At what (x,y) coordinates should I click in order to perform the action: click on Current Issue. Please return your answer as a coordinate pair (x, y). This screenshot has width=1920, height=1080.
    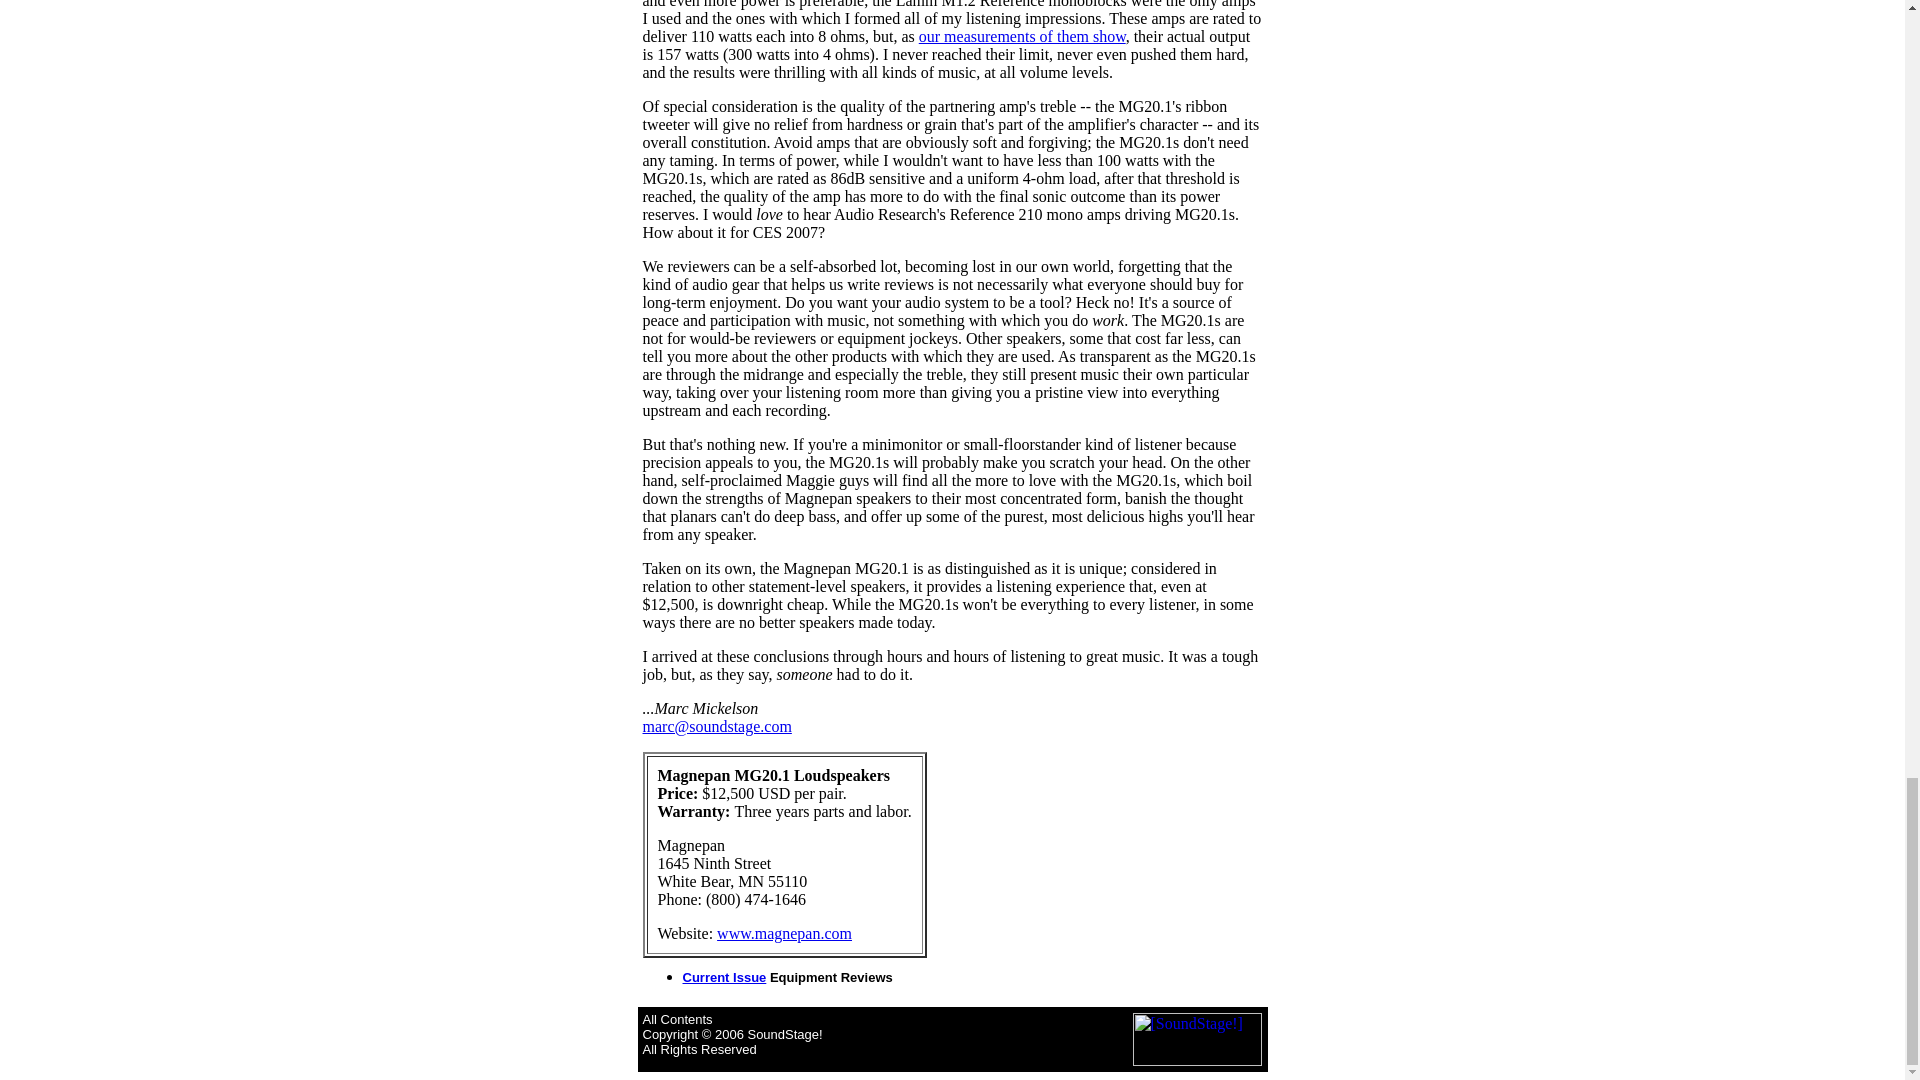
    Looking at the image, I should click on (724, 976).